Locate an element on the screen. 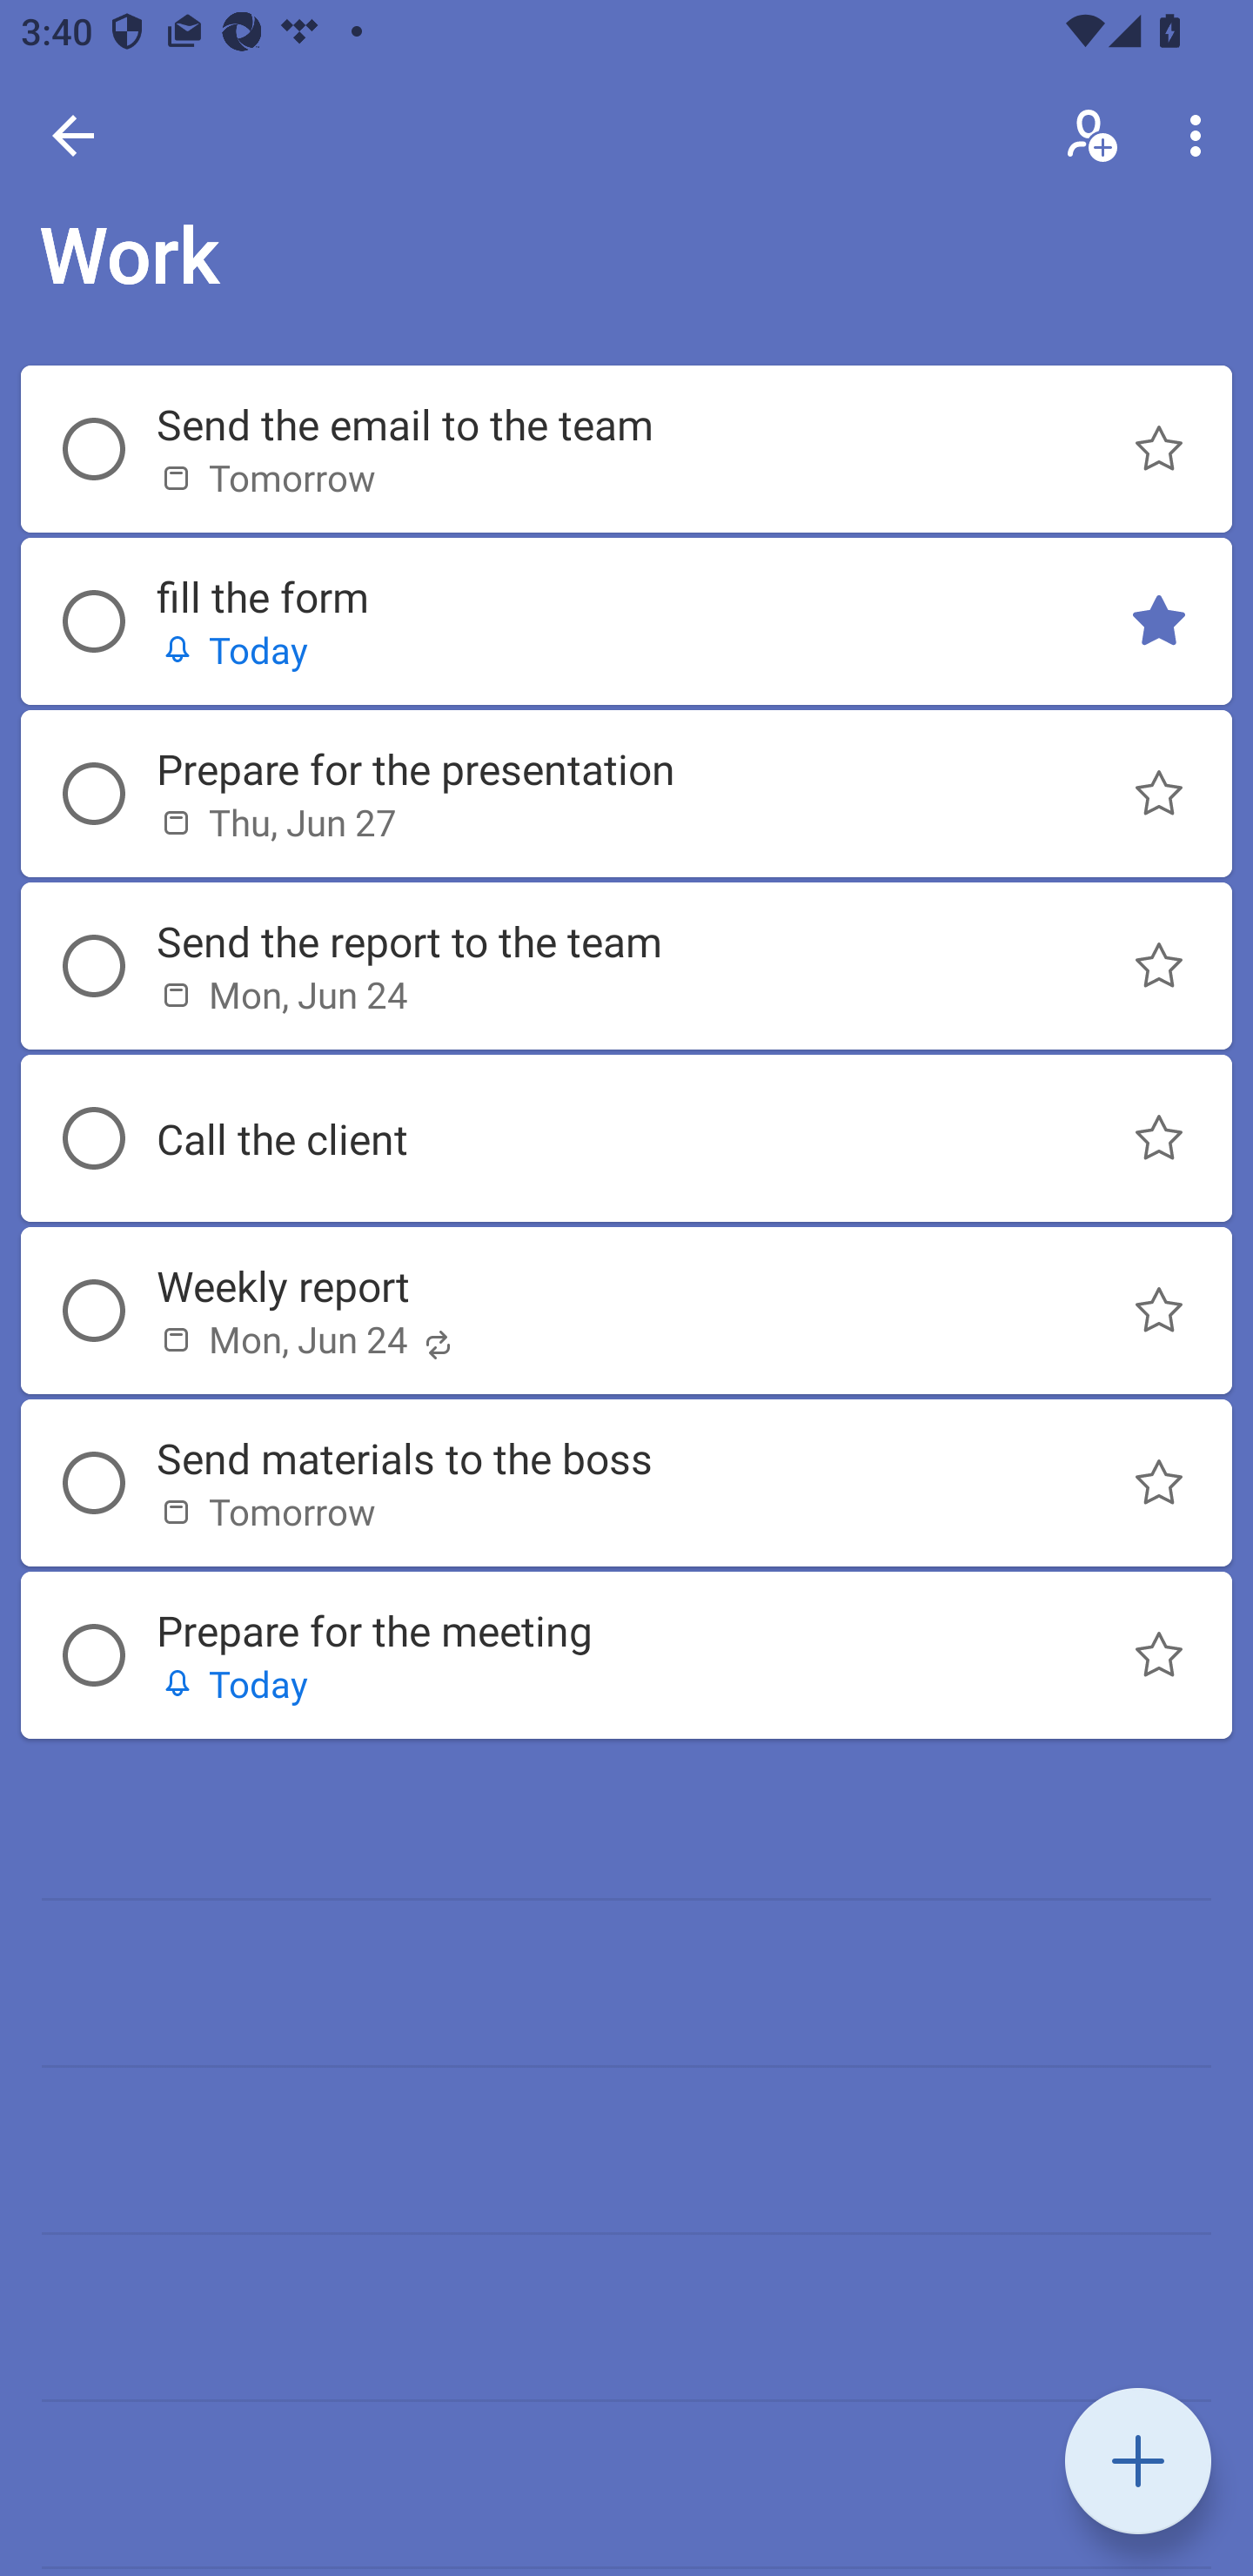 This screenshot has width=1253, height=2576. Add a task is located at coordinates (1138, 2461).